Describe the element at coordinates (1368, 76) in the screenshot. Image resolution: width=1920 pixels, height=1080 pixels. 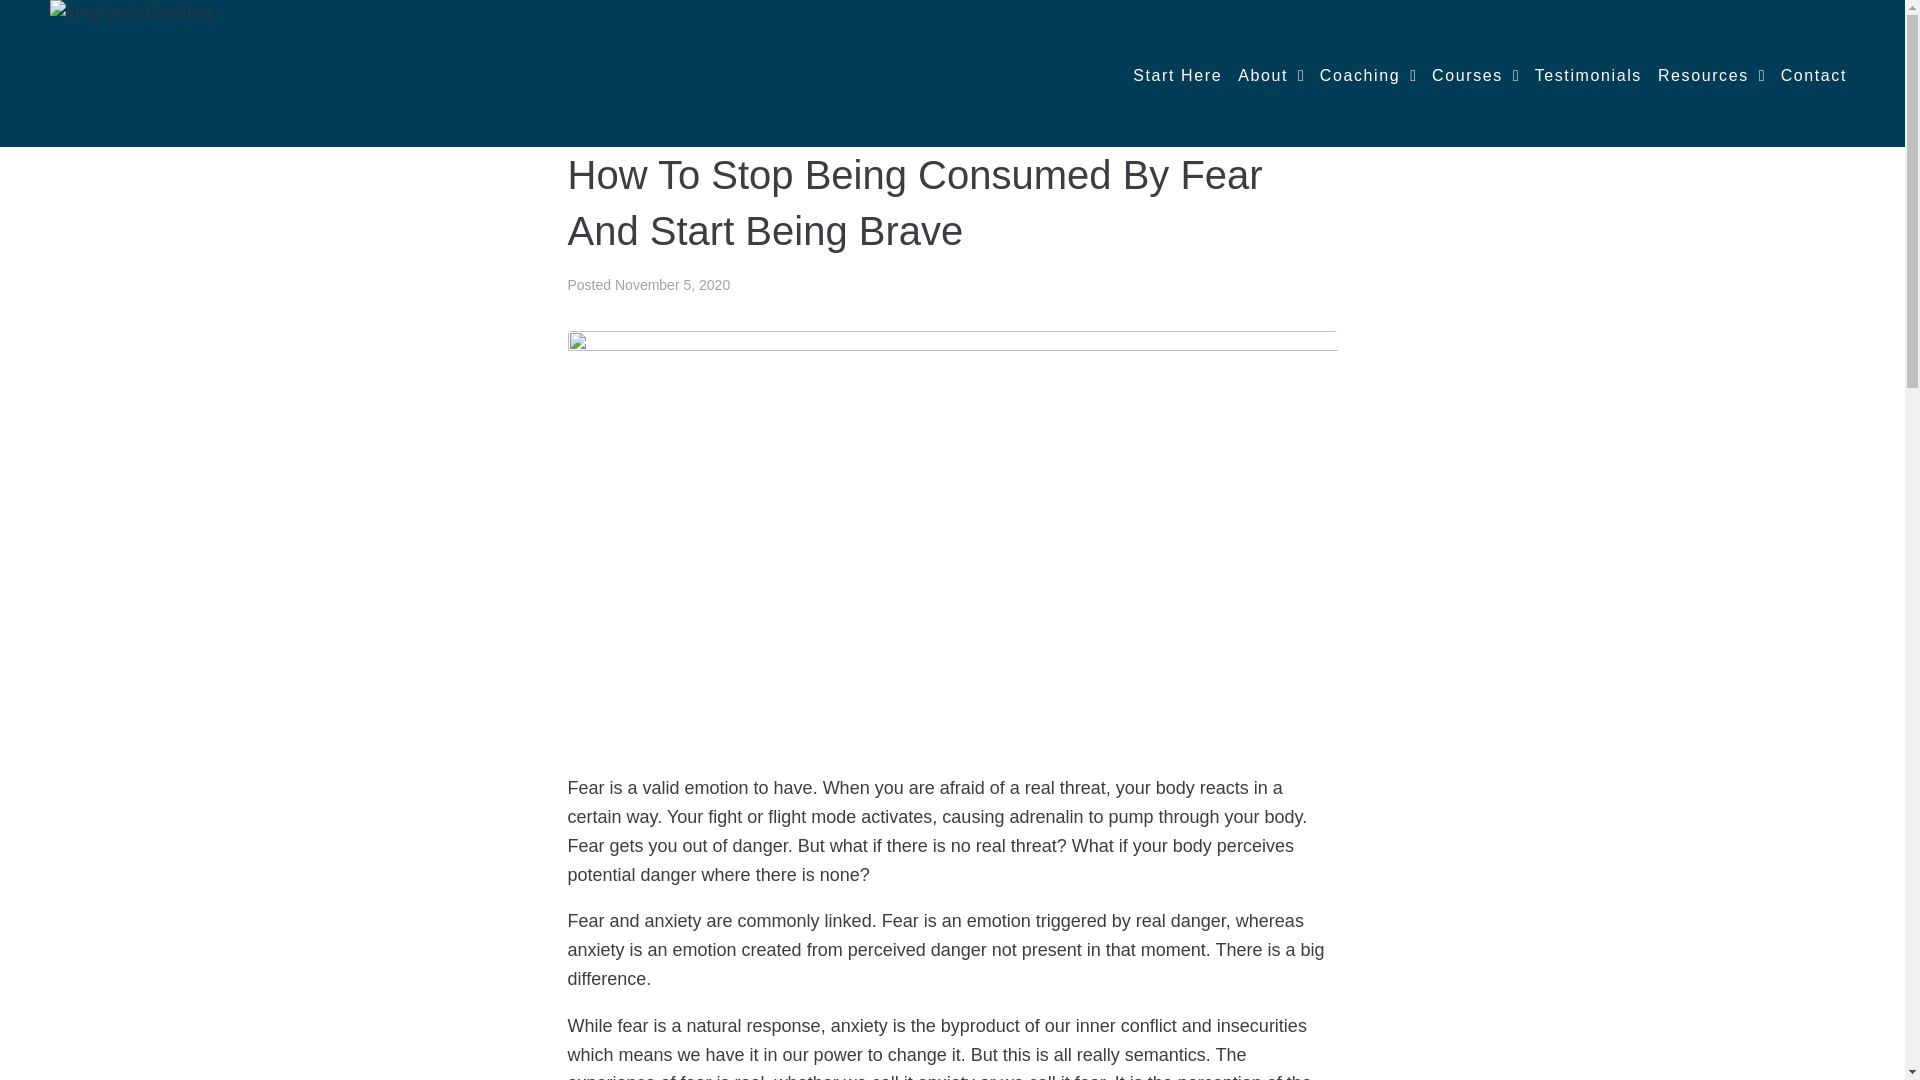
I see `Coaching` at that location.